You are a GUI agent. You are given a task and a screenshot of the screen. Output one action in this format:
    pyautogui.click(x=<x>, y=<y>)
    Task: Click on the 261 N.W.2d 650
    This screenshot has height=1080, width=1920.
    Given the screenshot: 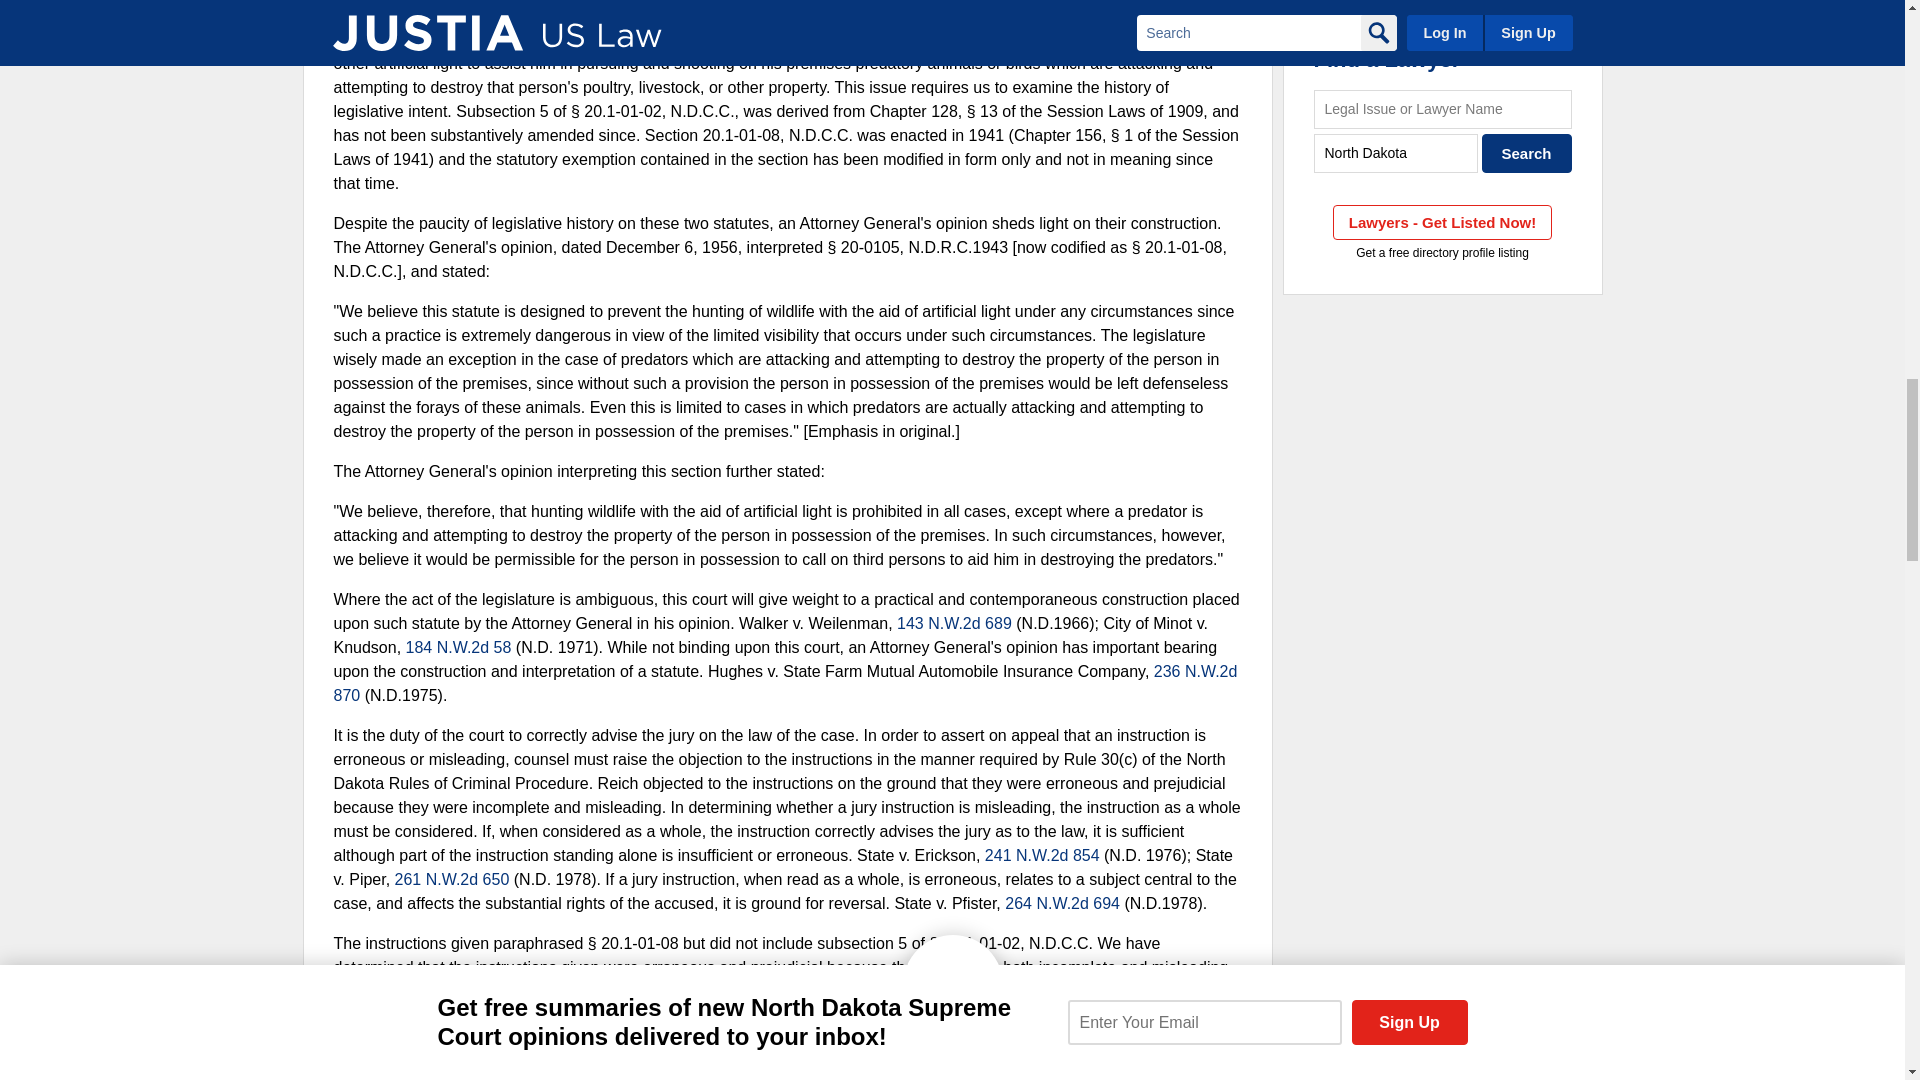 What is the action you would take?
    pyautogui.click(x=452, y=878)
    